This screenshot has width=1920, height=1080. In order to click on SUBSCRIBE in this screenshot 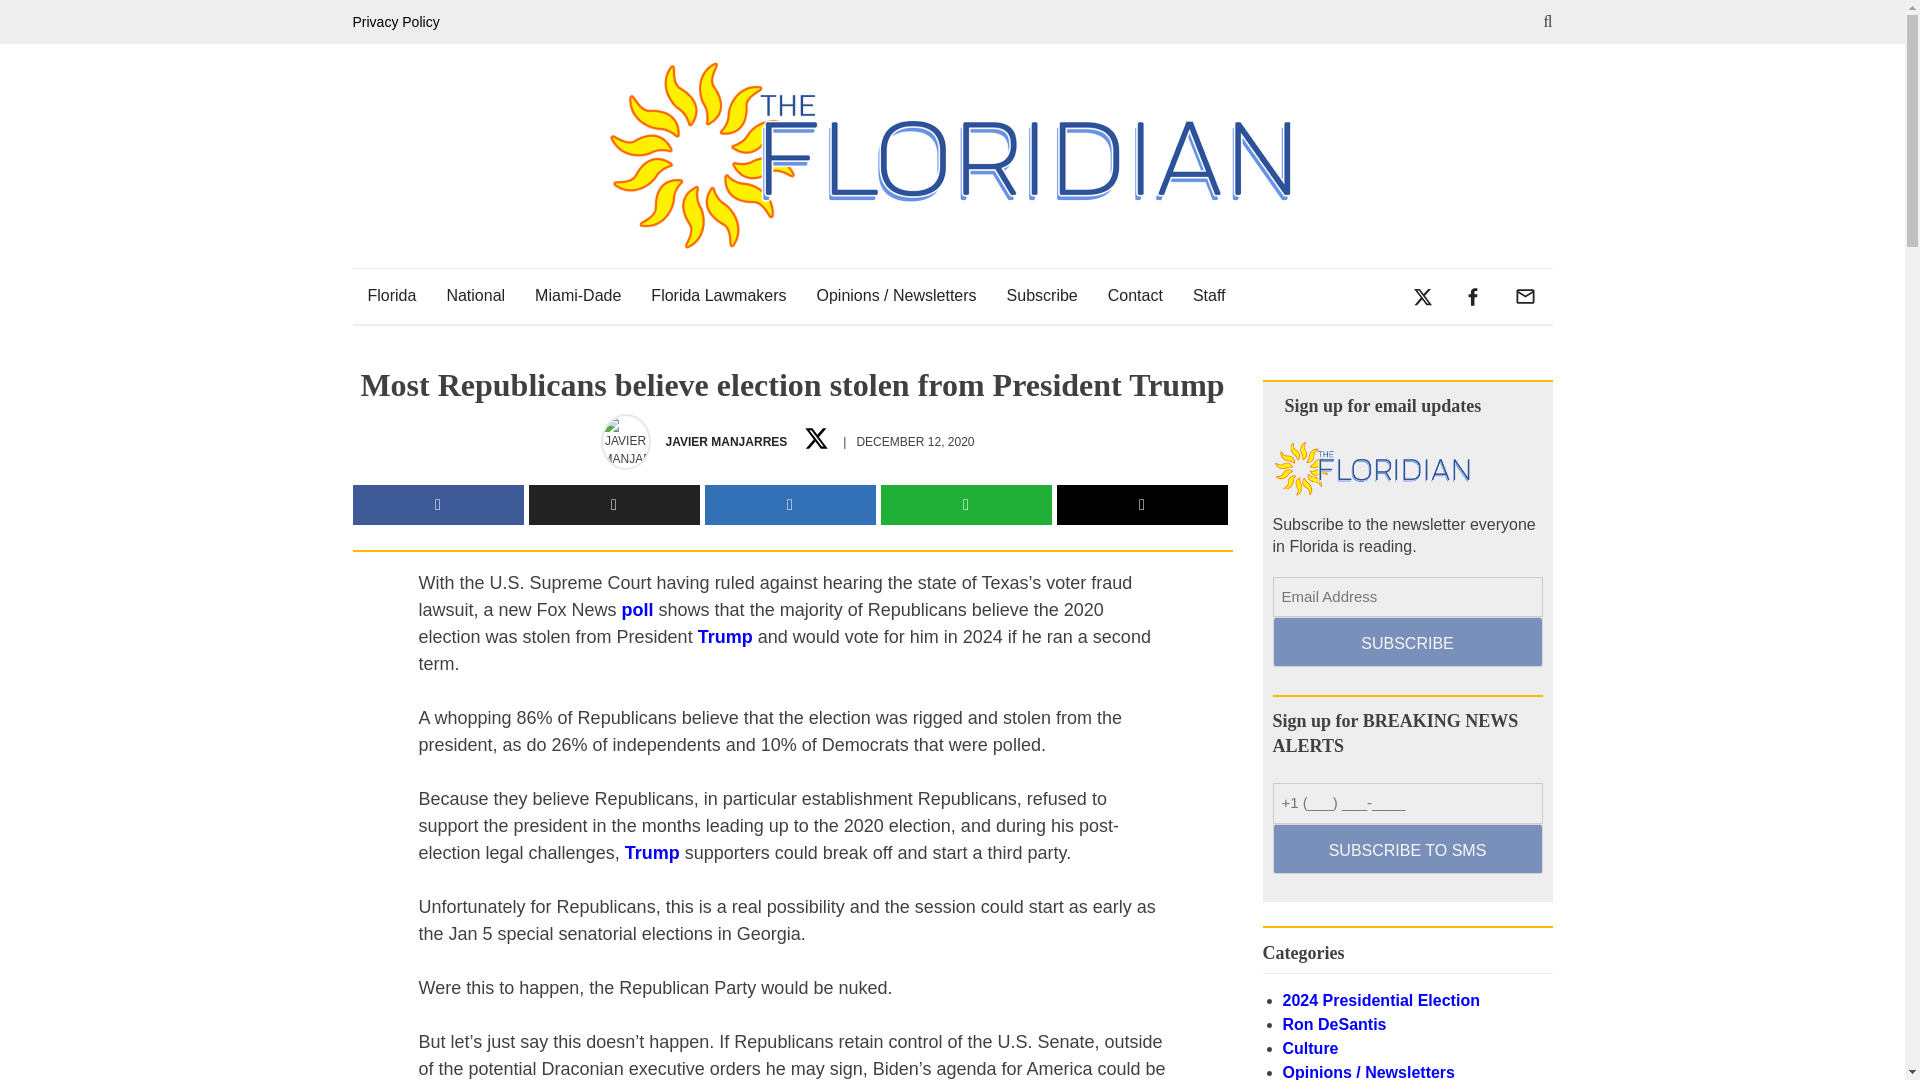, I will do `click(1406, 642)`.